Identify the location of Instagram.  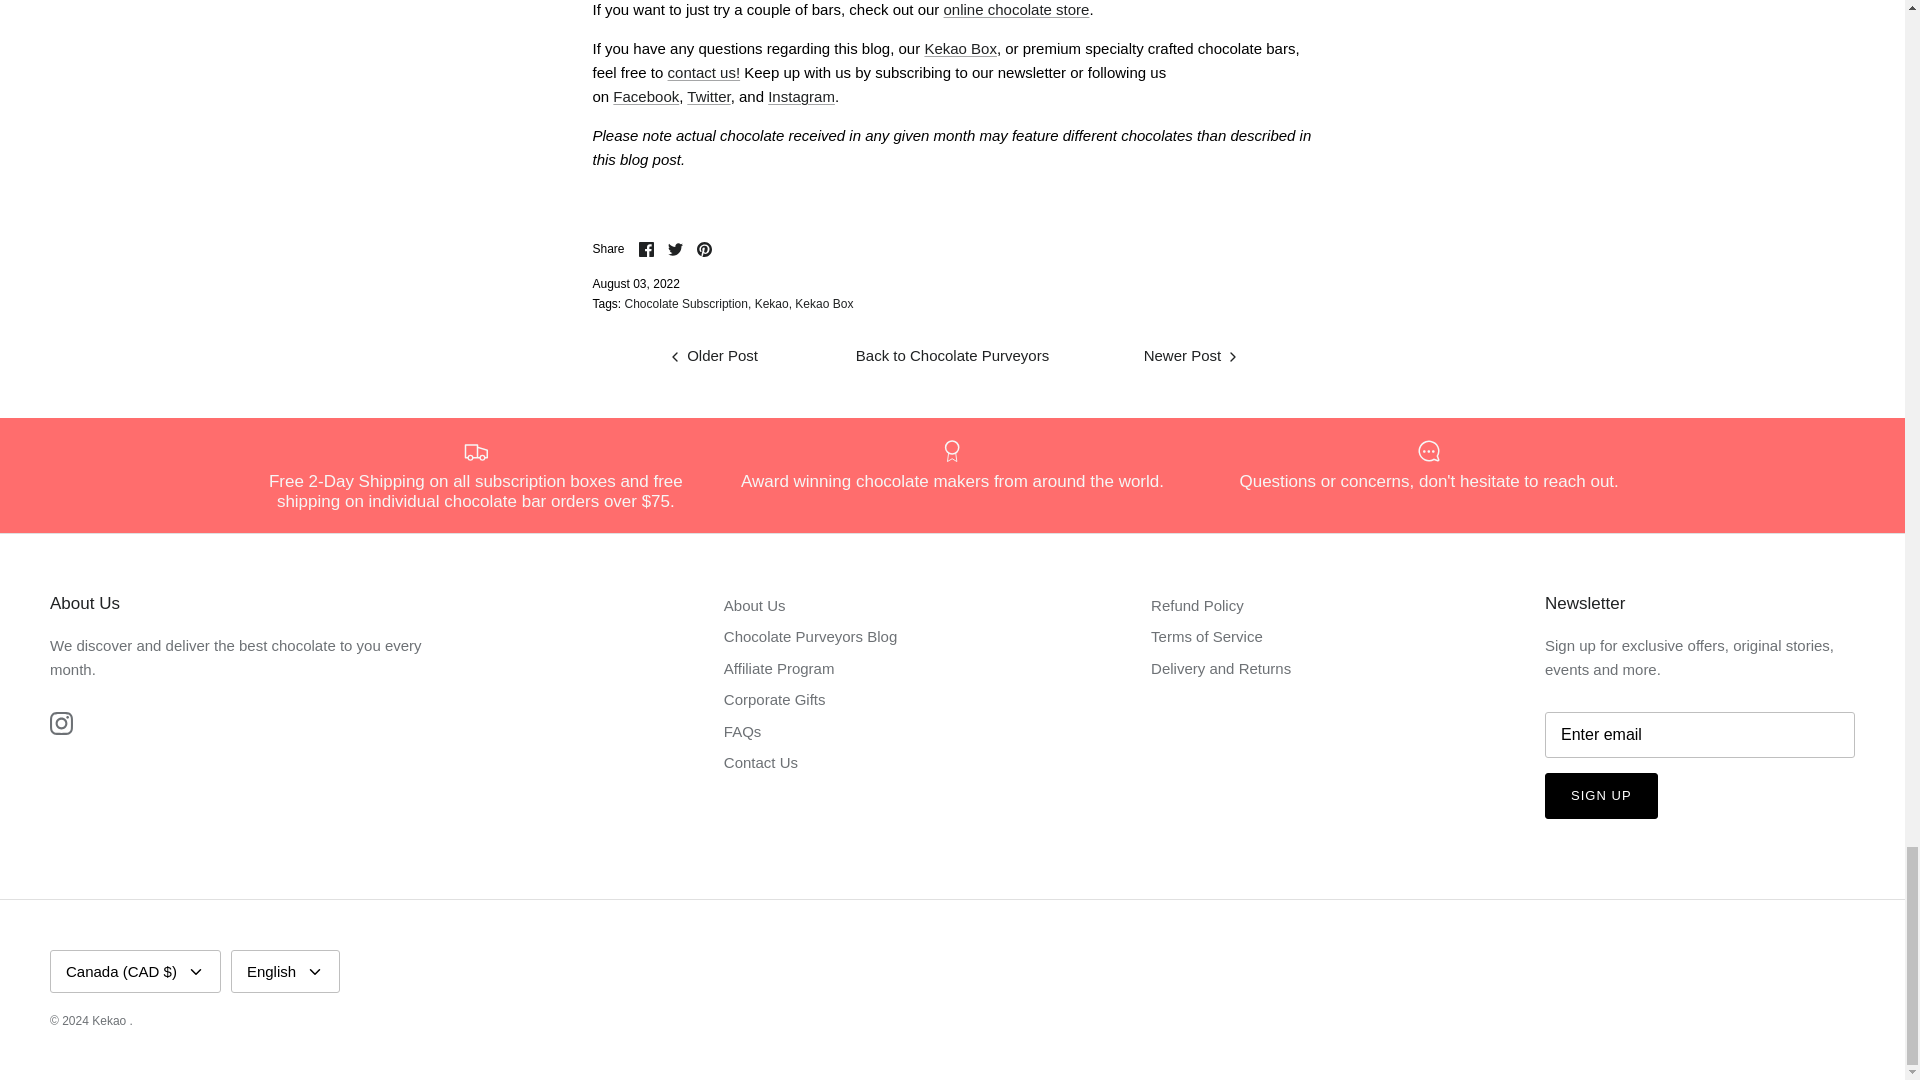
(60, 723).